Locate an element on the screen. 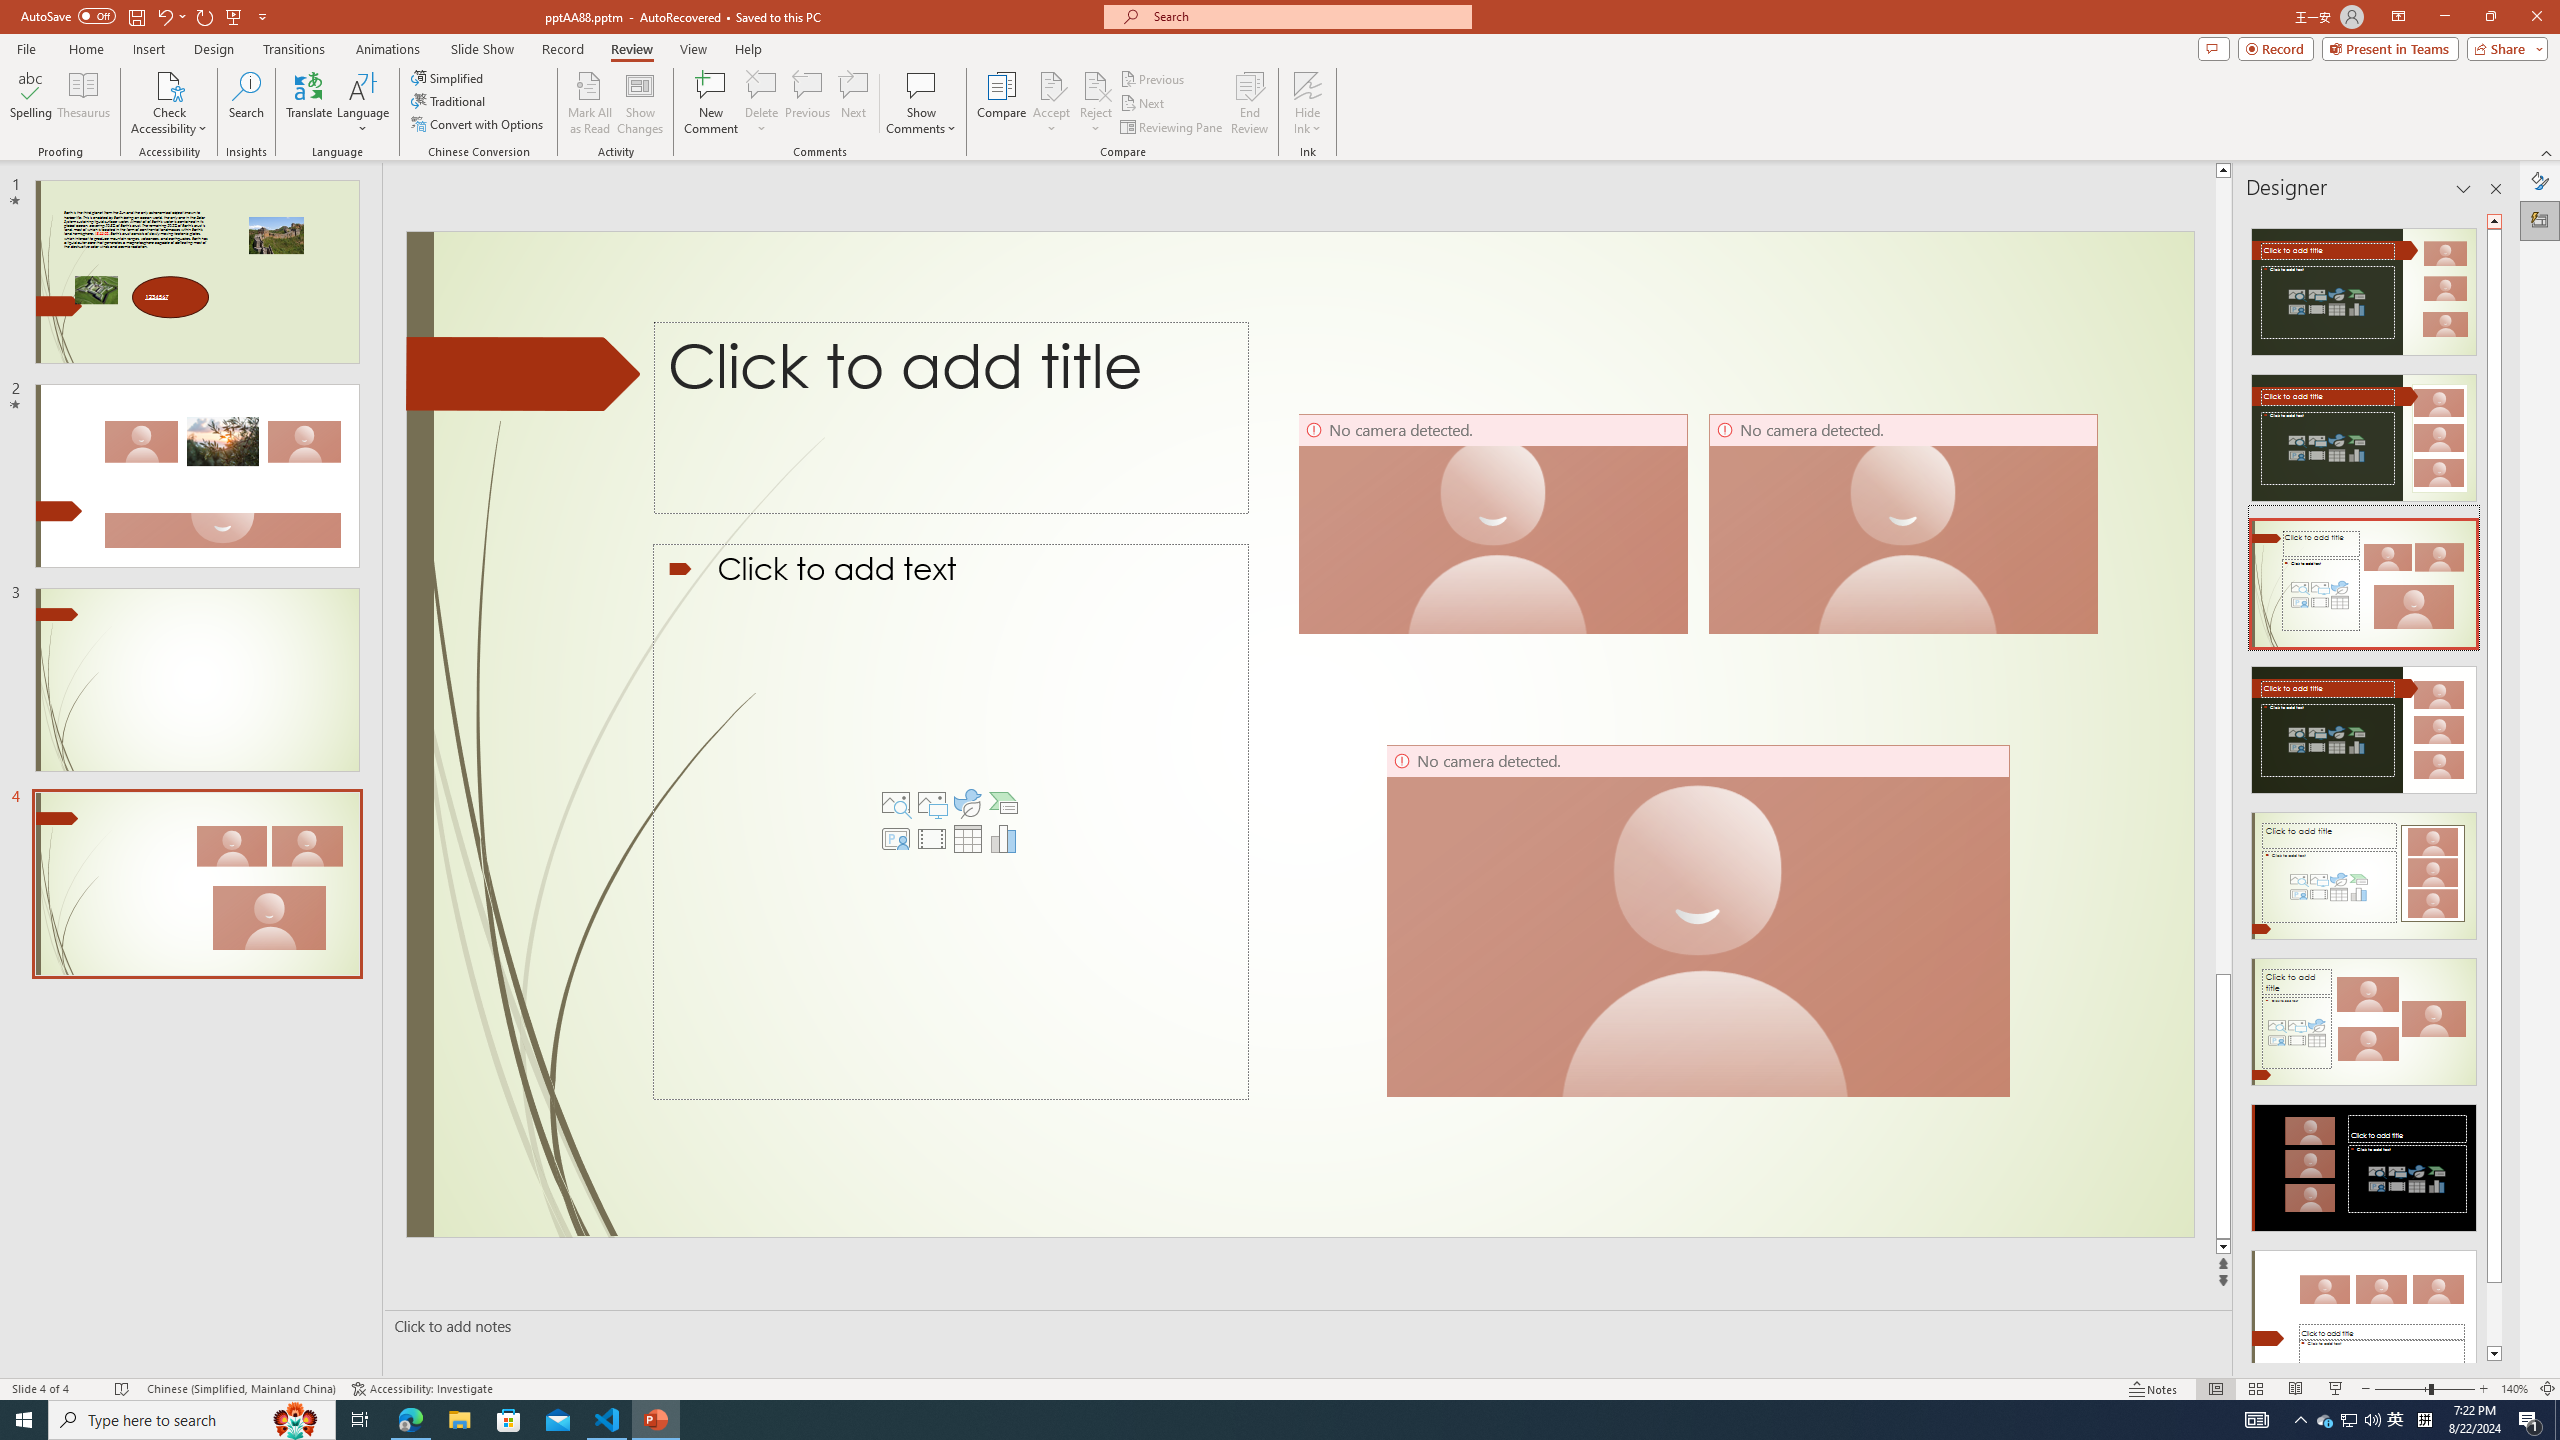 This screenshot has height=1440, width=2560. Next is located at coordinates (1142, 104).